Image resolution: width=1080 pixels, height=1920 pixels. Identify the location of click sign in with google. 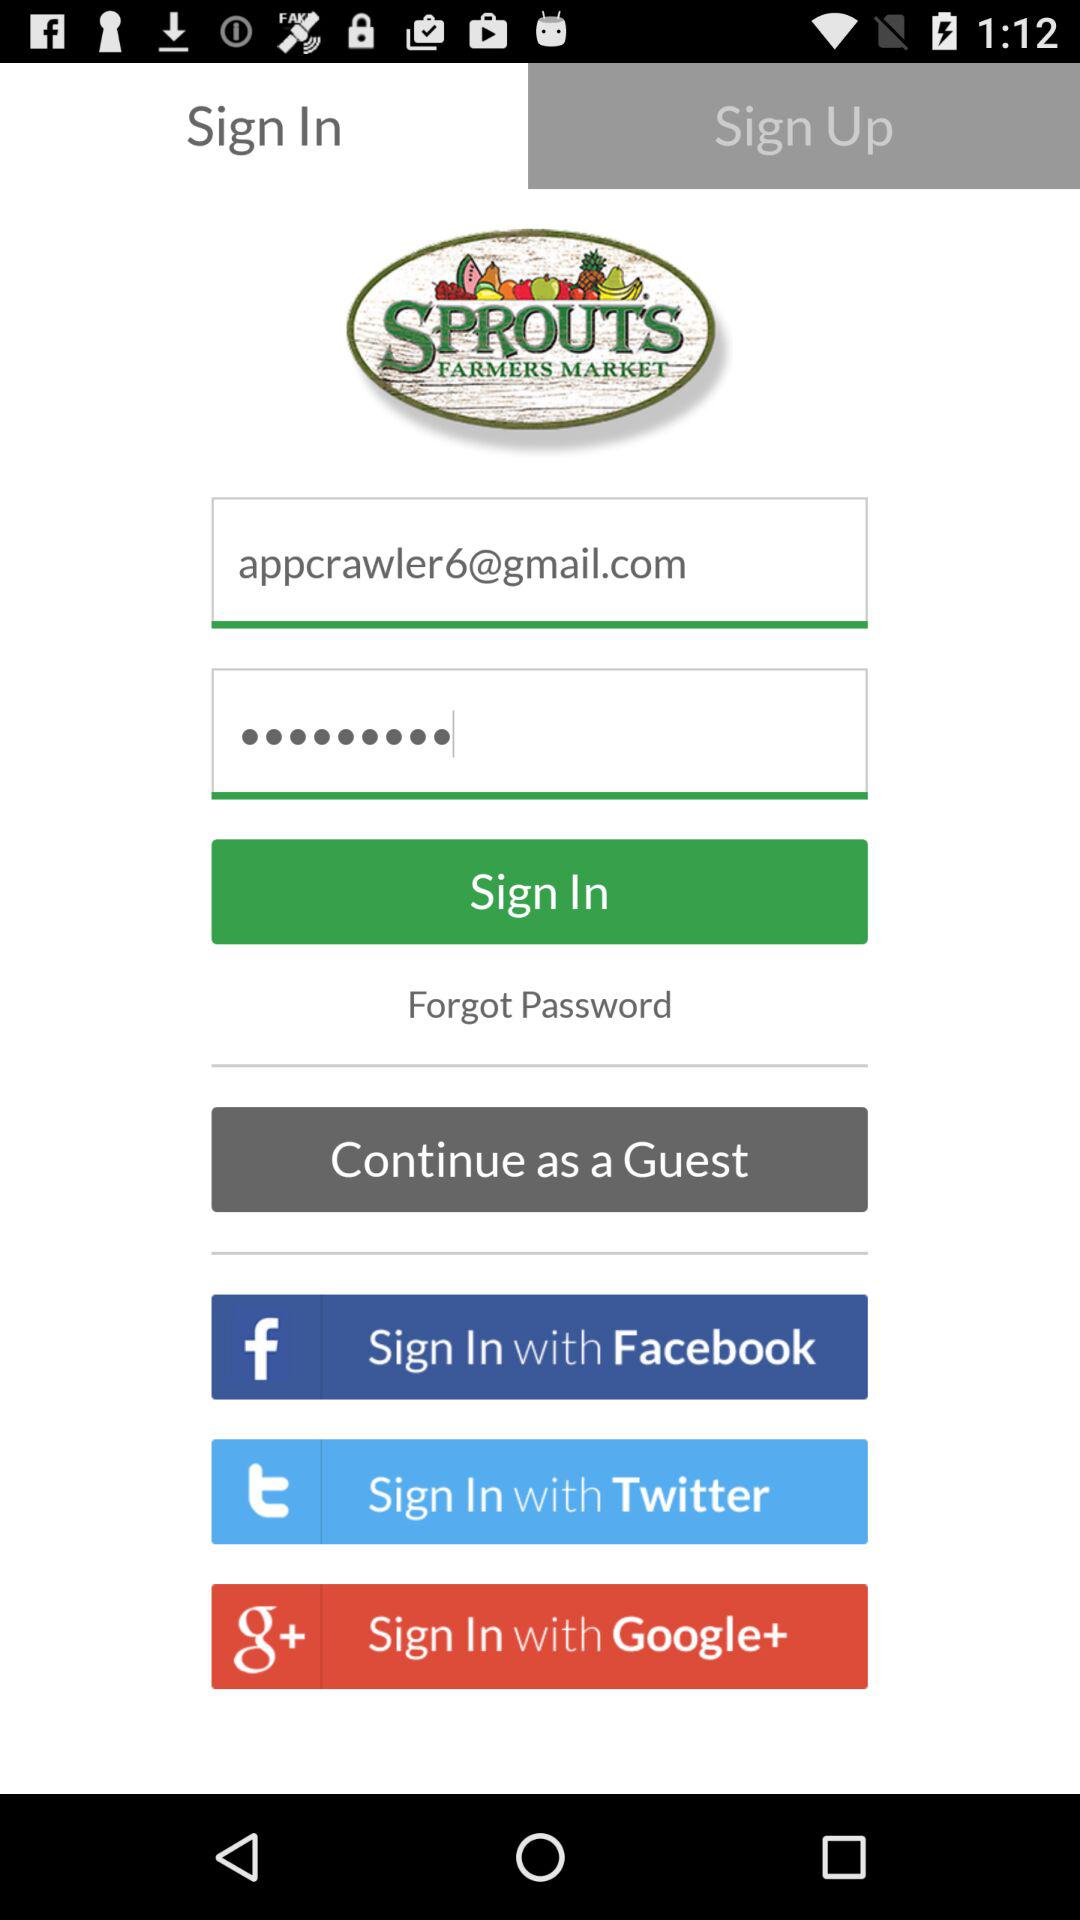
(540, 1636).